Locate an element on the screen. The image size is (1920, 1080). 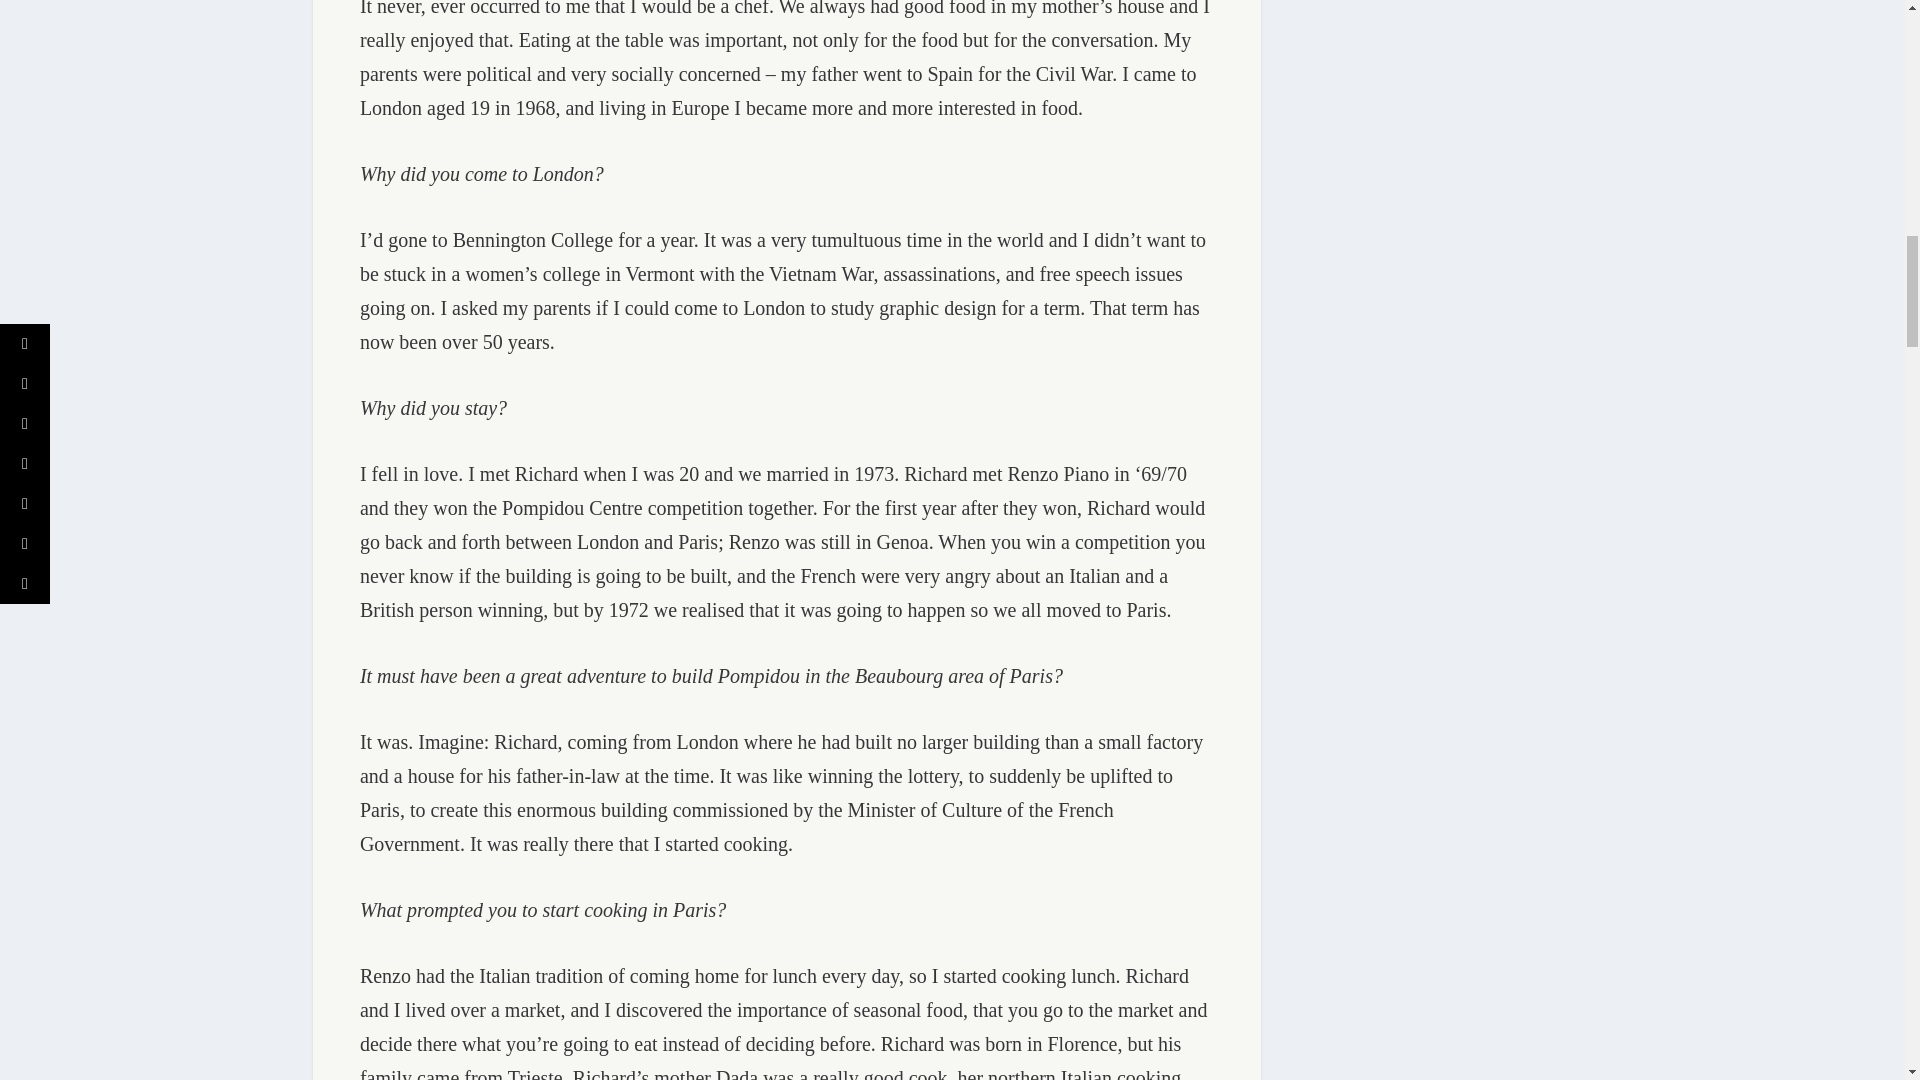
the Pompidou Centre competition is located at coordinates (608, 508).